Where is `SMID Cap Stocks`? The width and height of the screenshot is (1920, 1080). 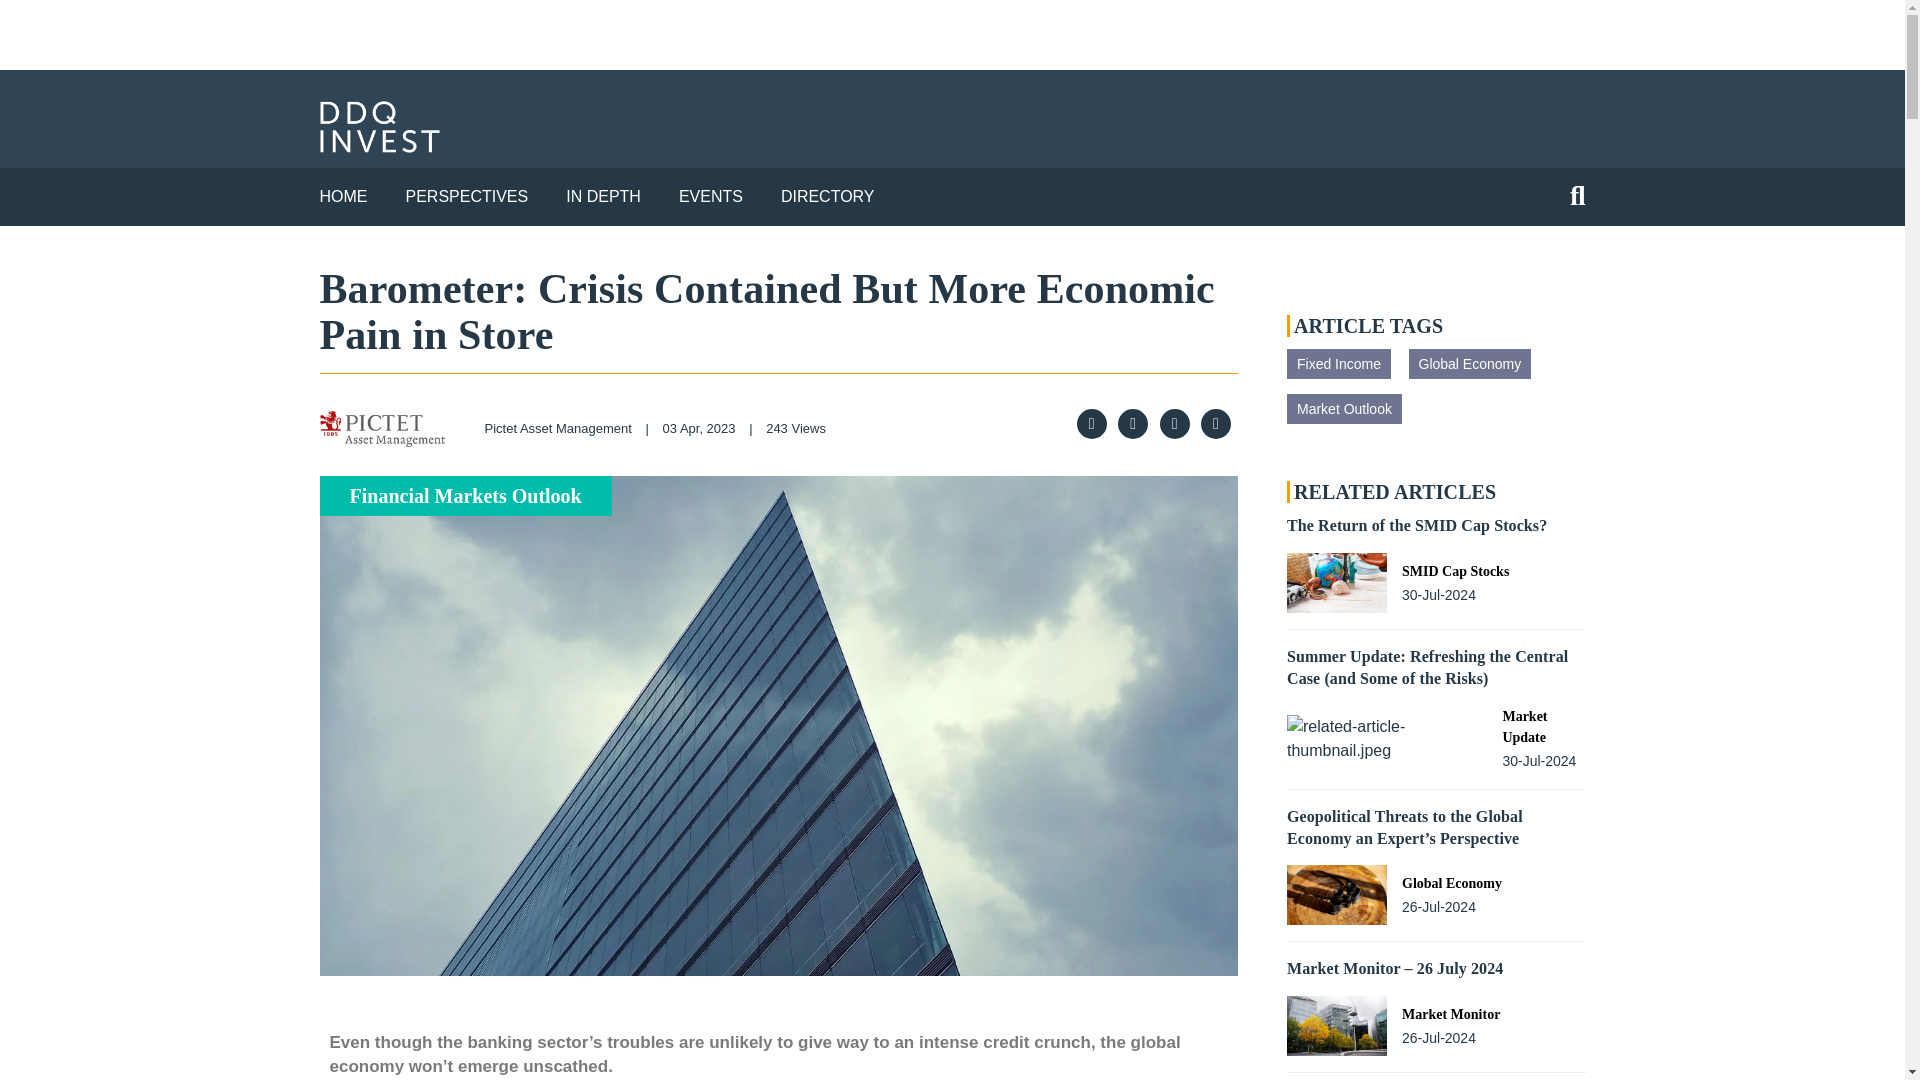 SMID Cap Stocks is located at coordinates (1455, 571).